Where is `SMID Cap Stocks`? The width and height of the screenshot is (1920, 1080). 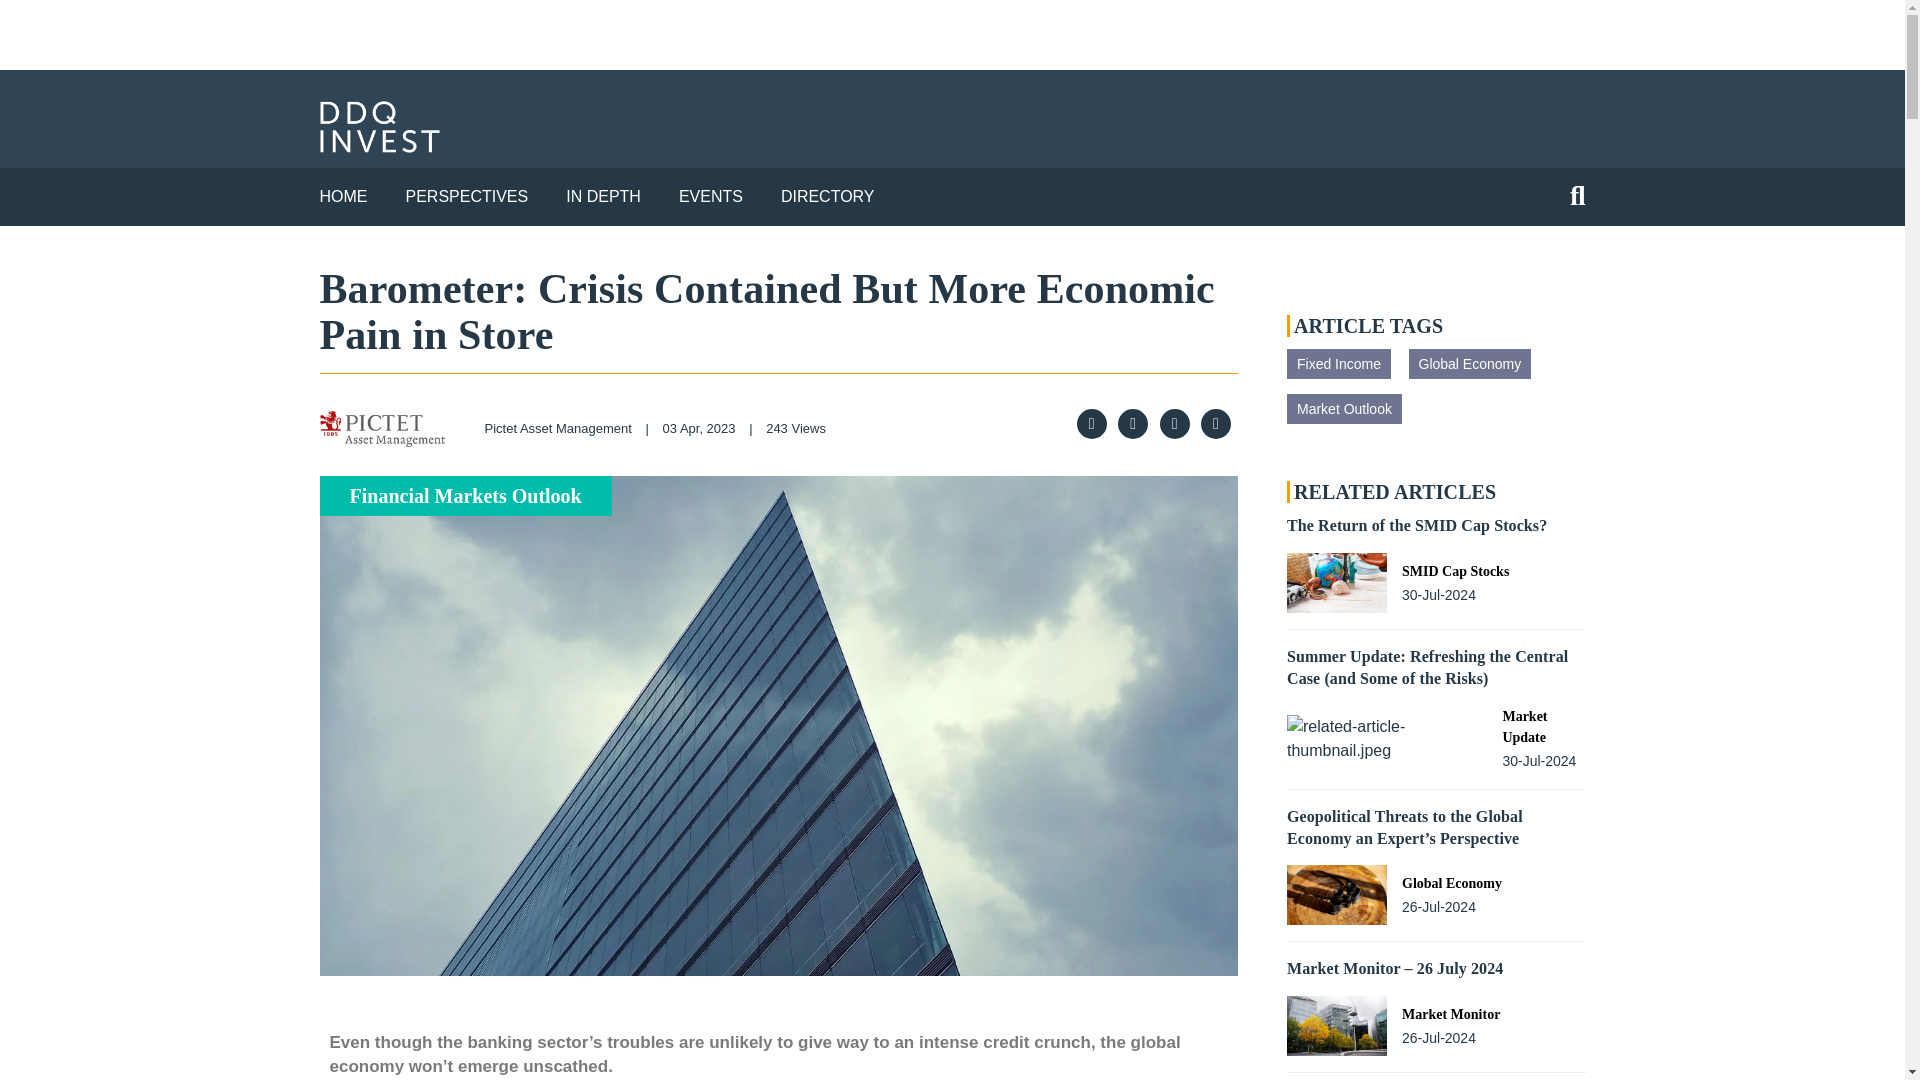 SMID Cap Stocks is located at coordinates (1455, 571).